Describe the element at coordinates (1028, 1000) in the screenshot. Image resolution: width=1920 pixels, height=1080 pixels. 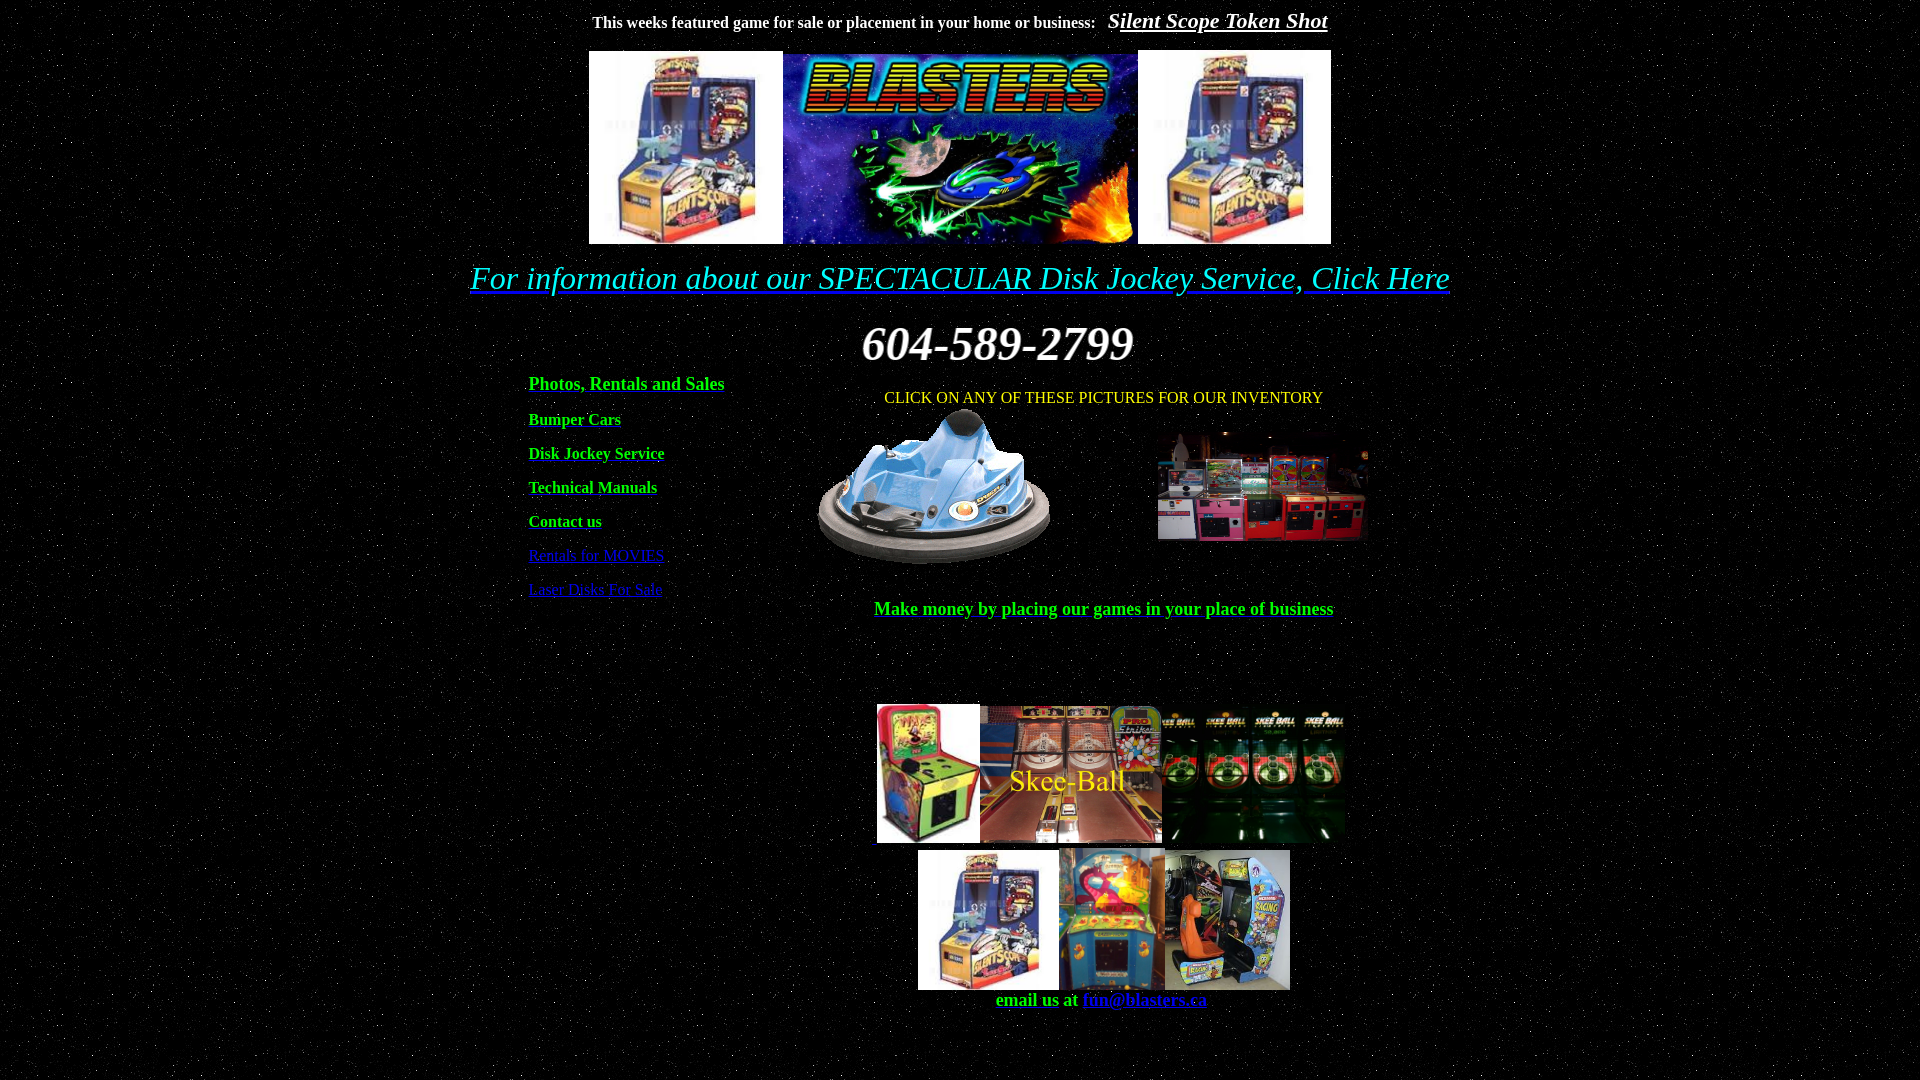
I see `email us` at that location.